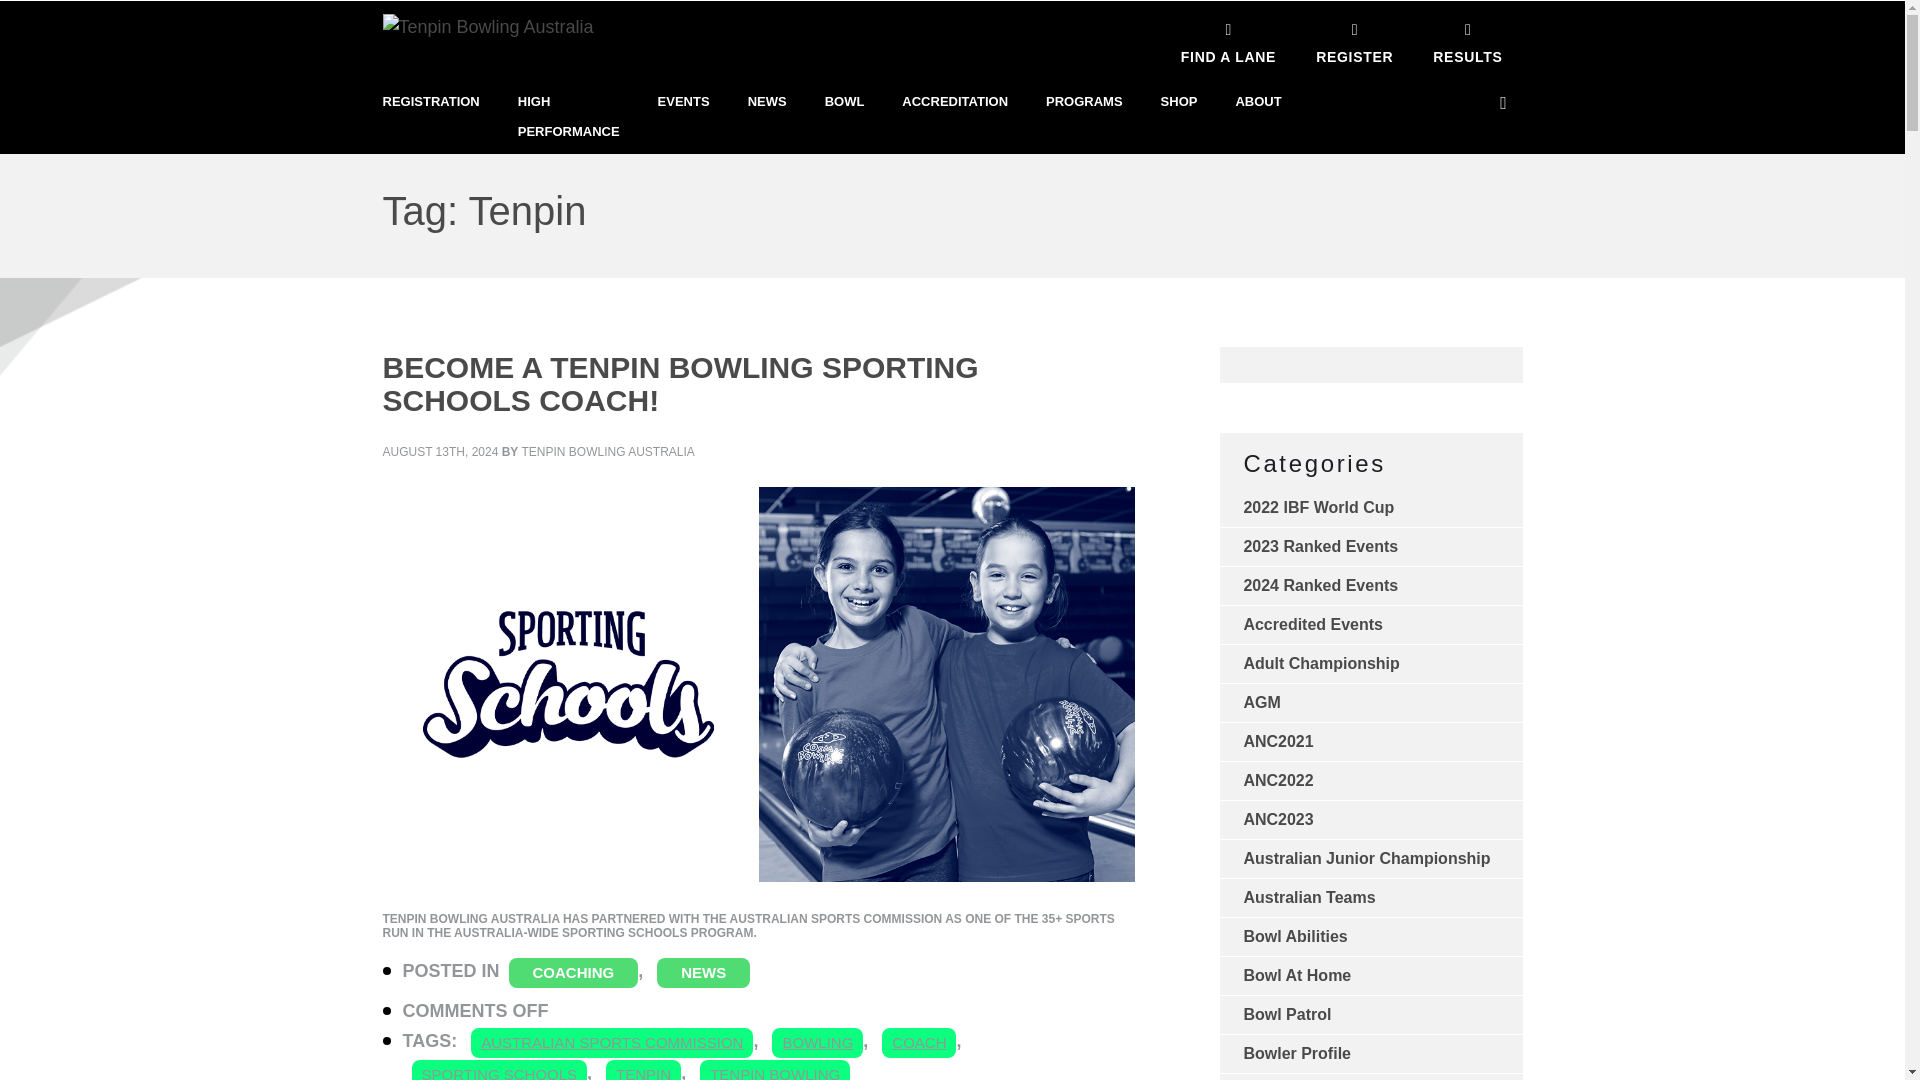 The height and width of the screenshot is (1080, 1920). What do you see at coordinates (569, 116) in the screenshot?
I see `HIGH PERFORMANCE` at bounding box center [569, 116].